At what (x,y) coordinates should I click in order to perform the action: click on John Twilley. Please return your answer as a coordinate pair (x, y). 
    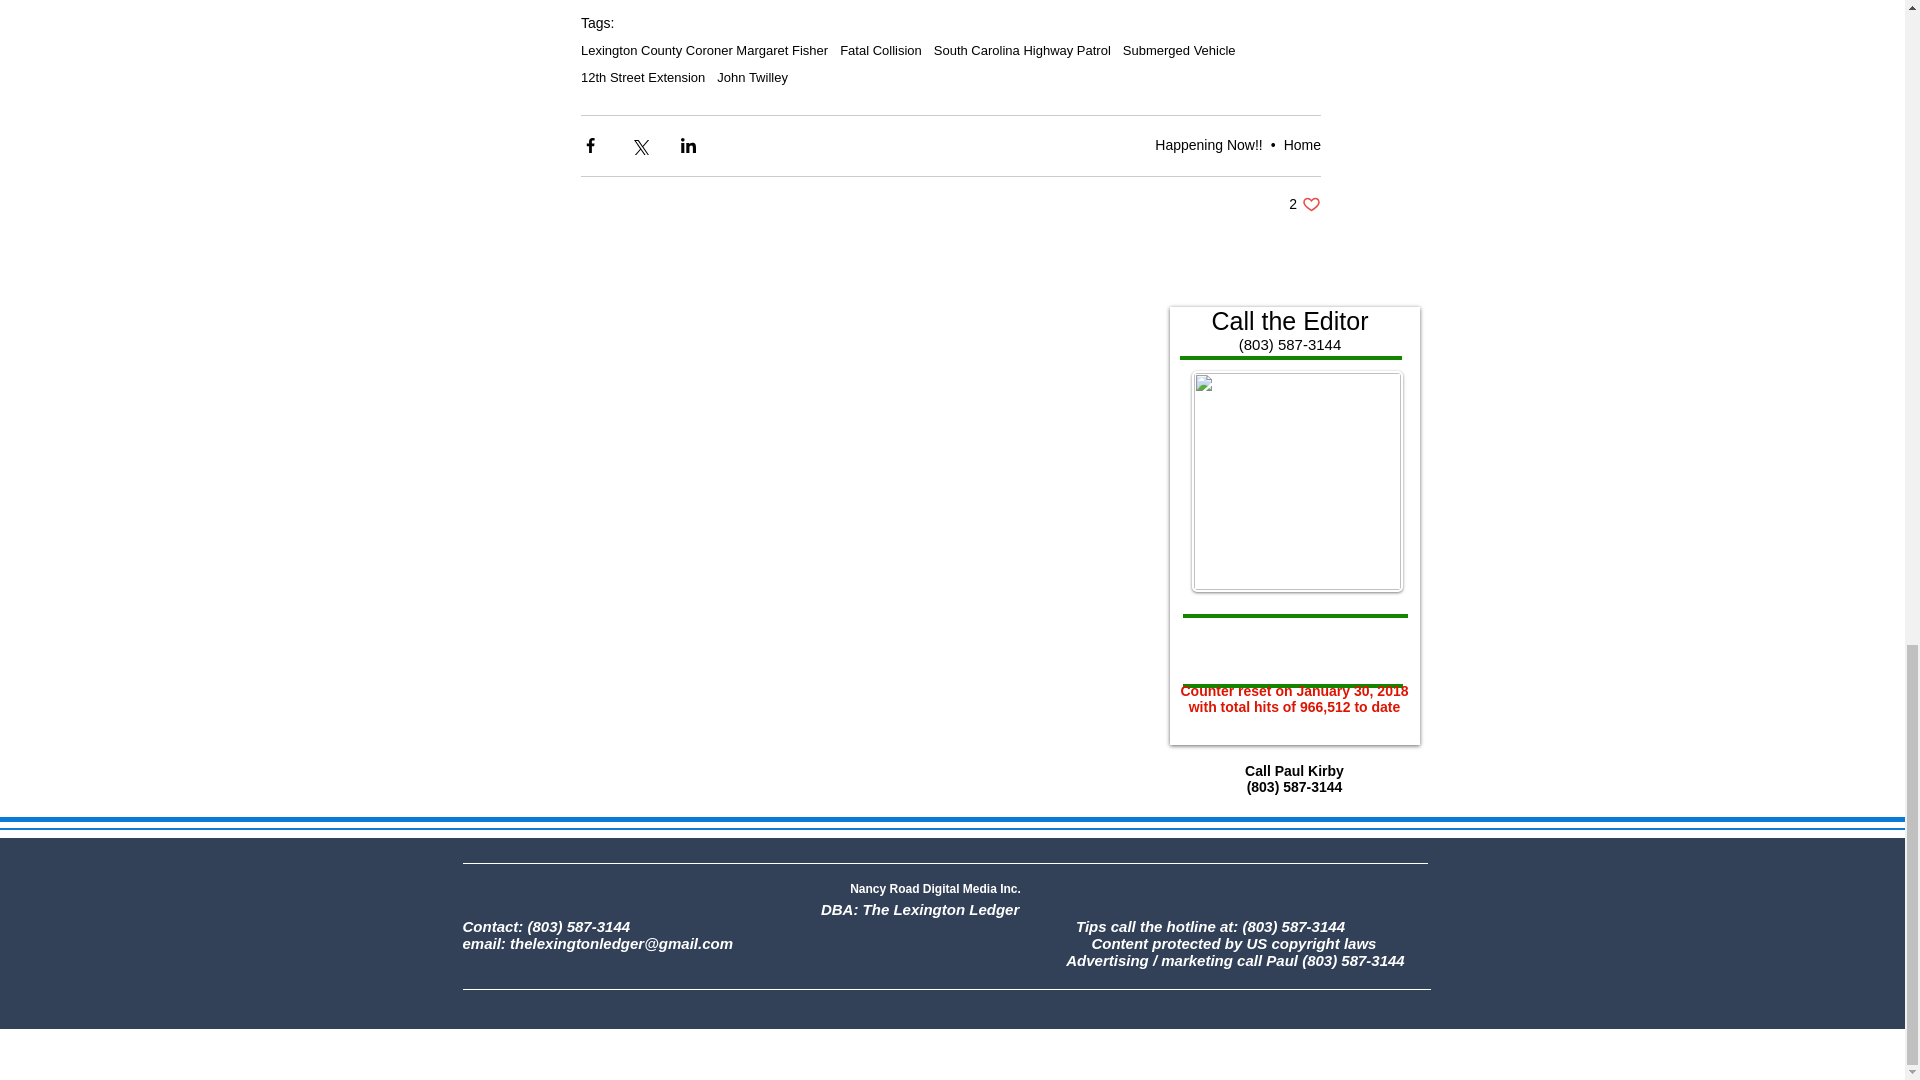
    Looking at the image, I should click on (752, 78).